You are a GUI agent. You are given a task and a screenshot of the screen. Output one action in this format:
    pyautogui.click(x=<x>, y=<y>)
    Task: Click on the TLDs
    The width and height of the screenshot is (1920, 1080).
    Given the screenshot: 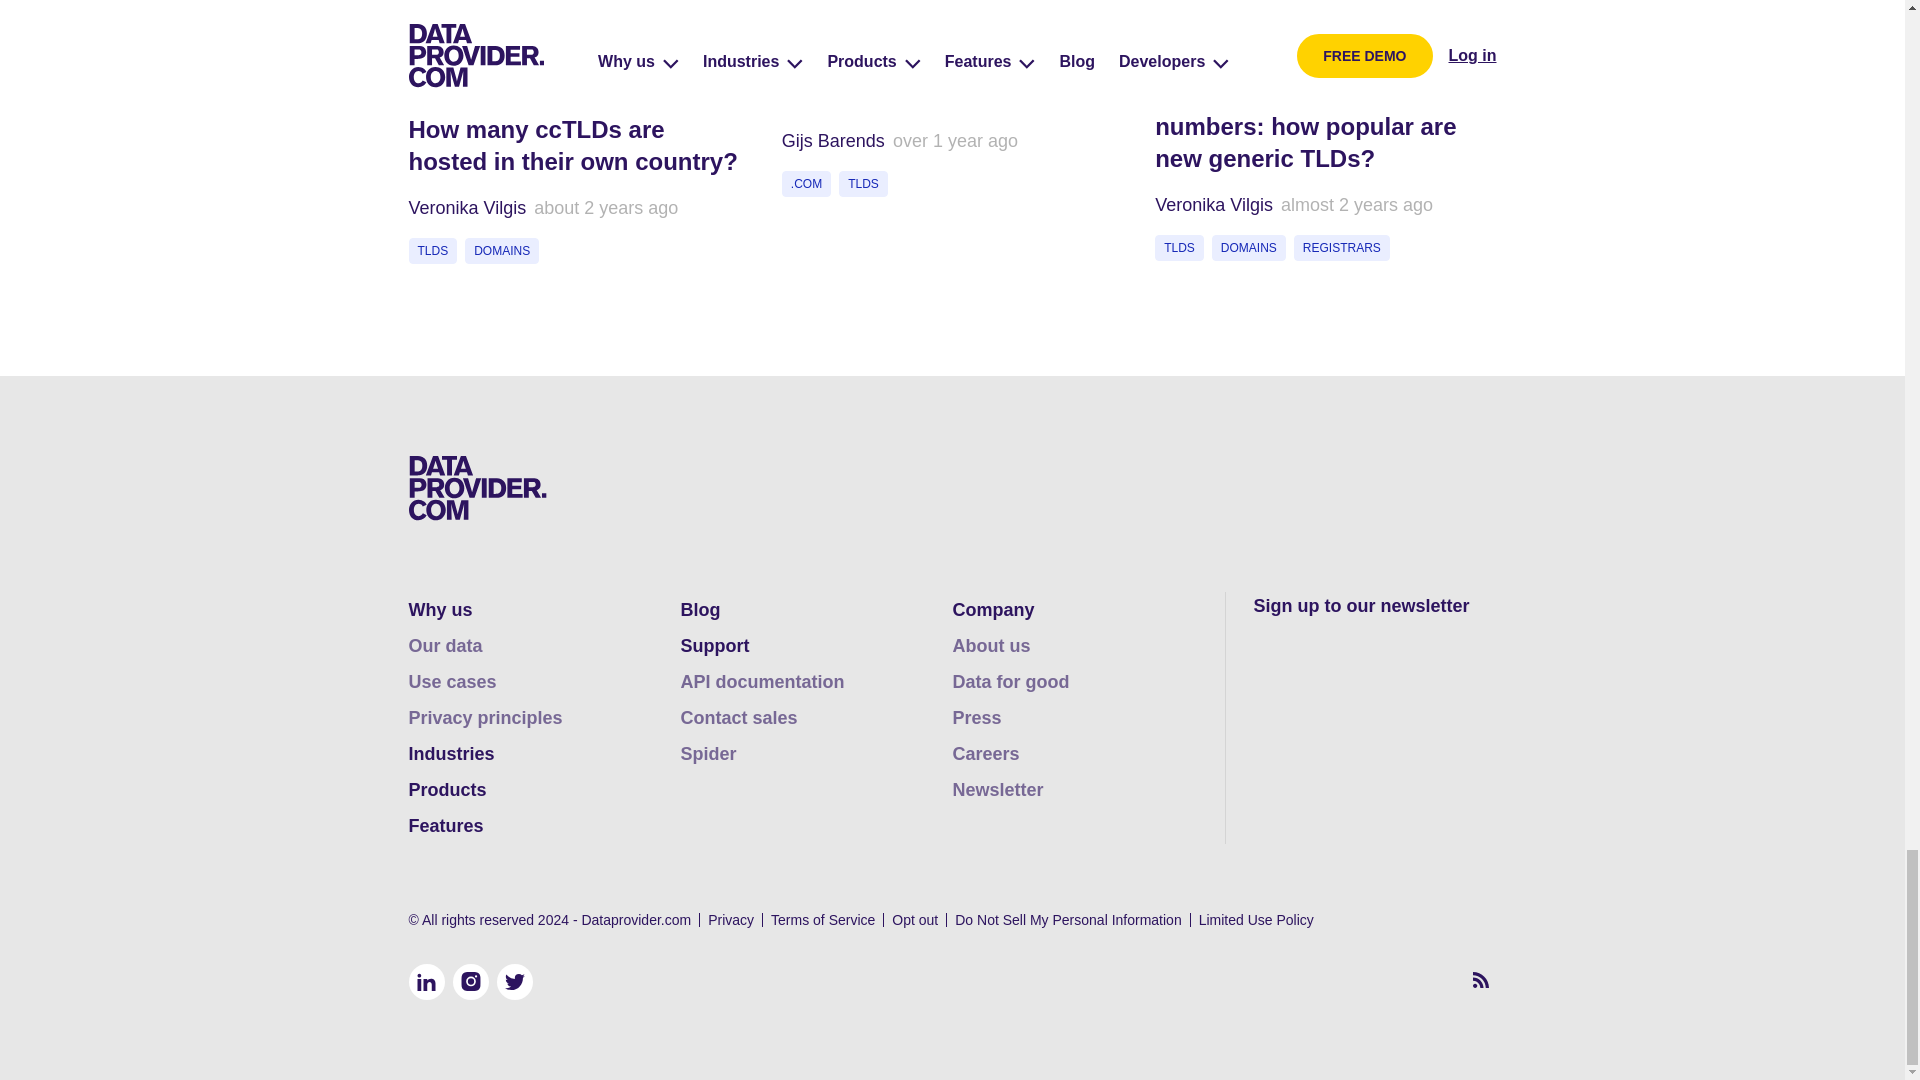 What is the action you would take?
    pyautogui.click(x=863, y=183)
    